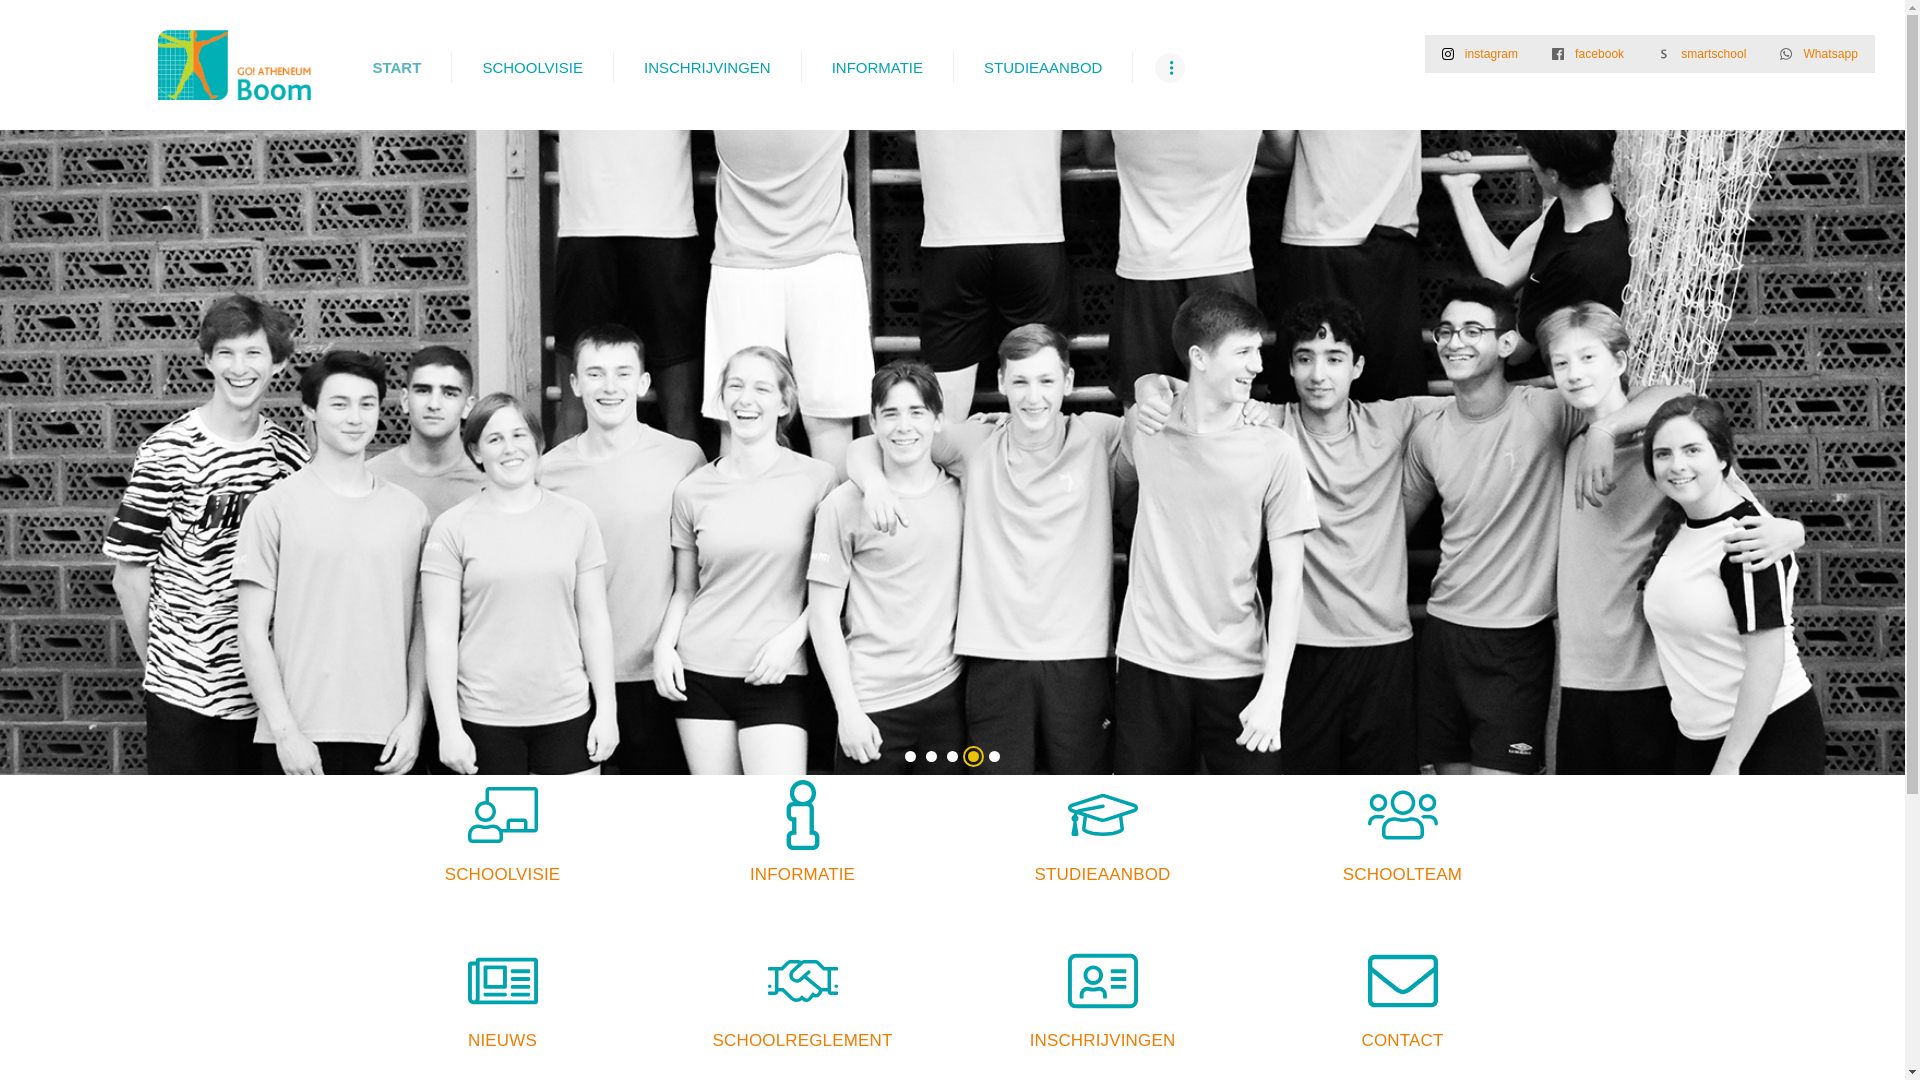 This screenshot has width=1920, height=1080. I want to click on facebook, so click(1588, 54).